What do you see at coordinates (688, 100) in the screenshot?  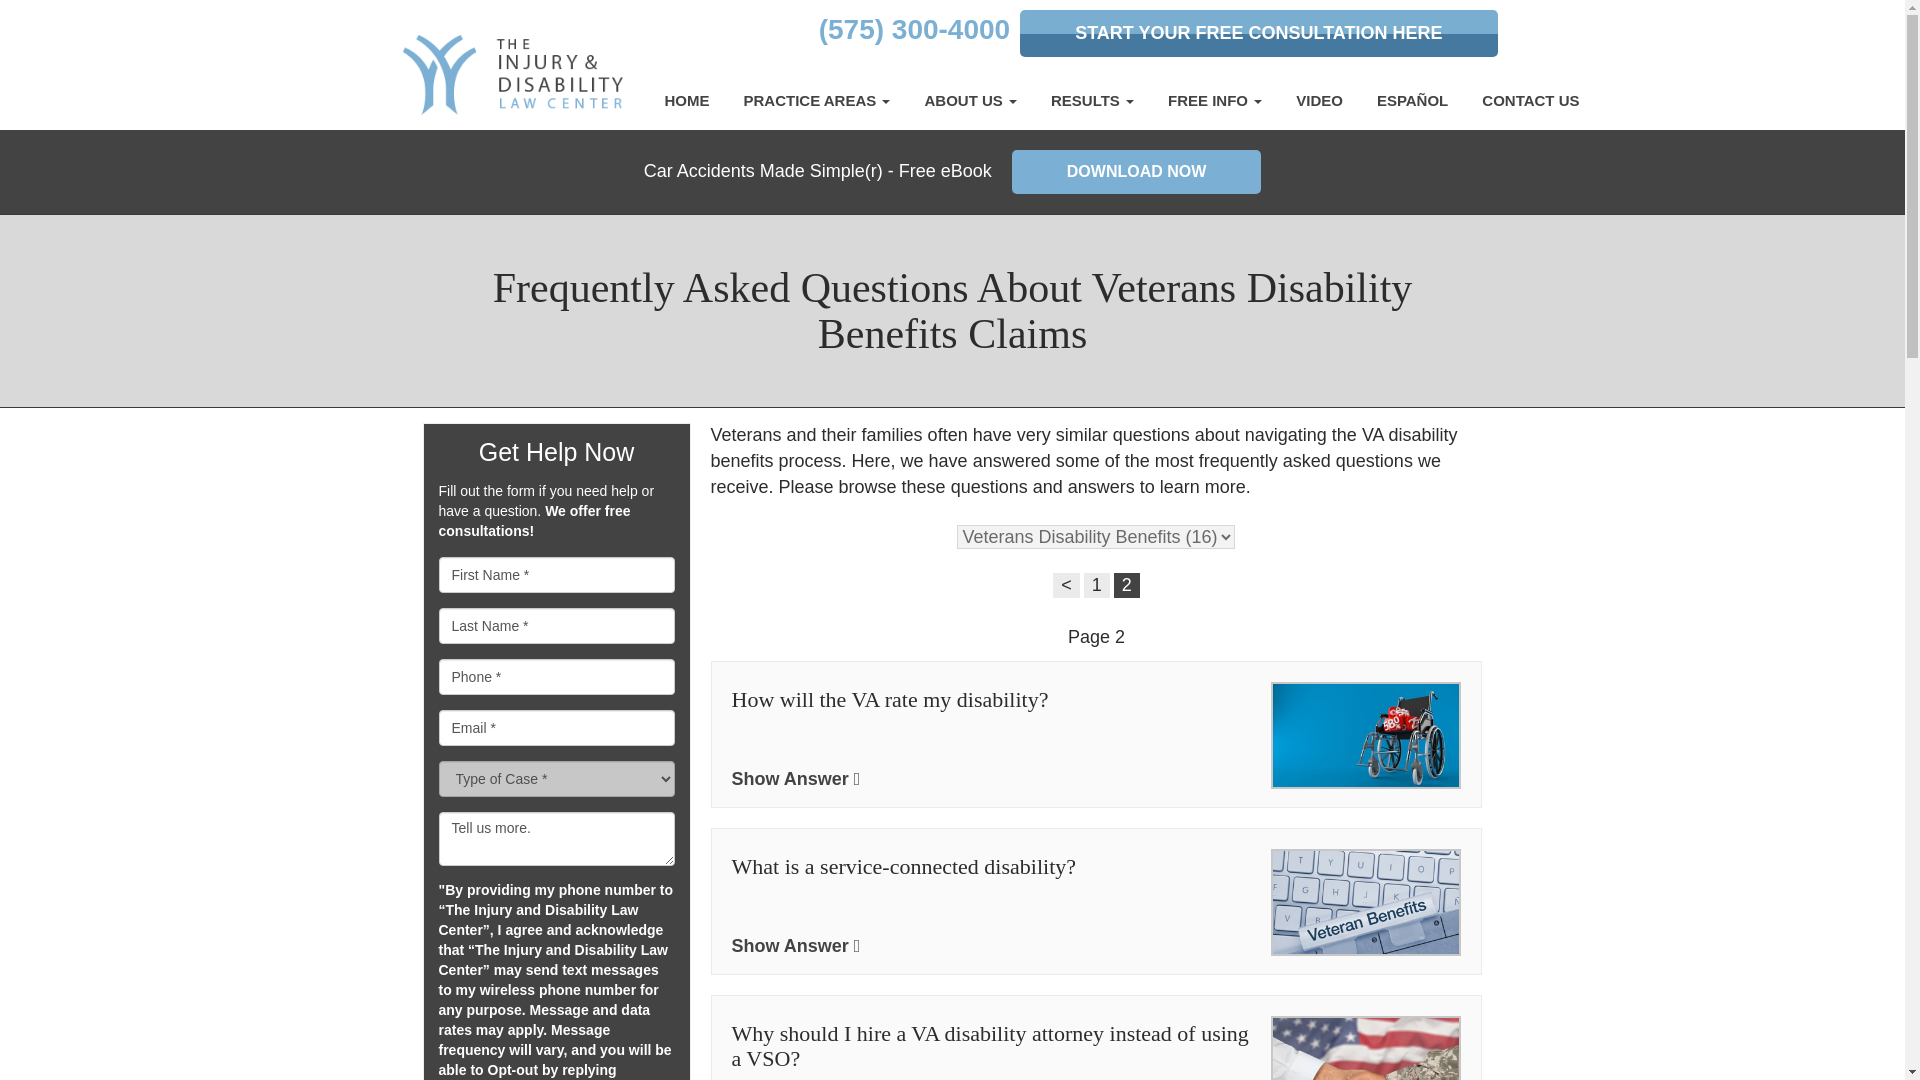 I see `HOME` at bounding box center [688, 100].